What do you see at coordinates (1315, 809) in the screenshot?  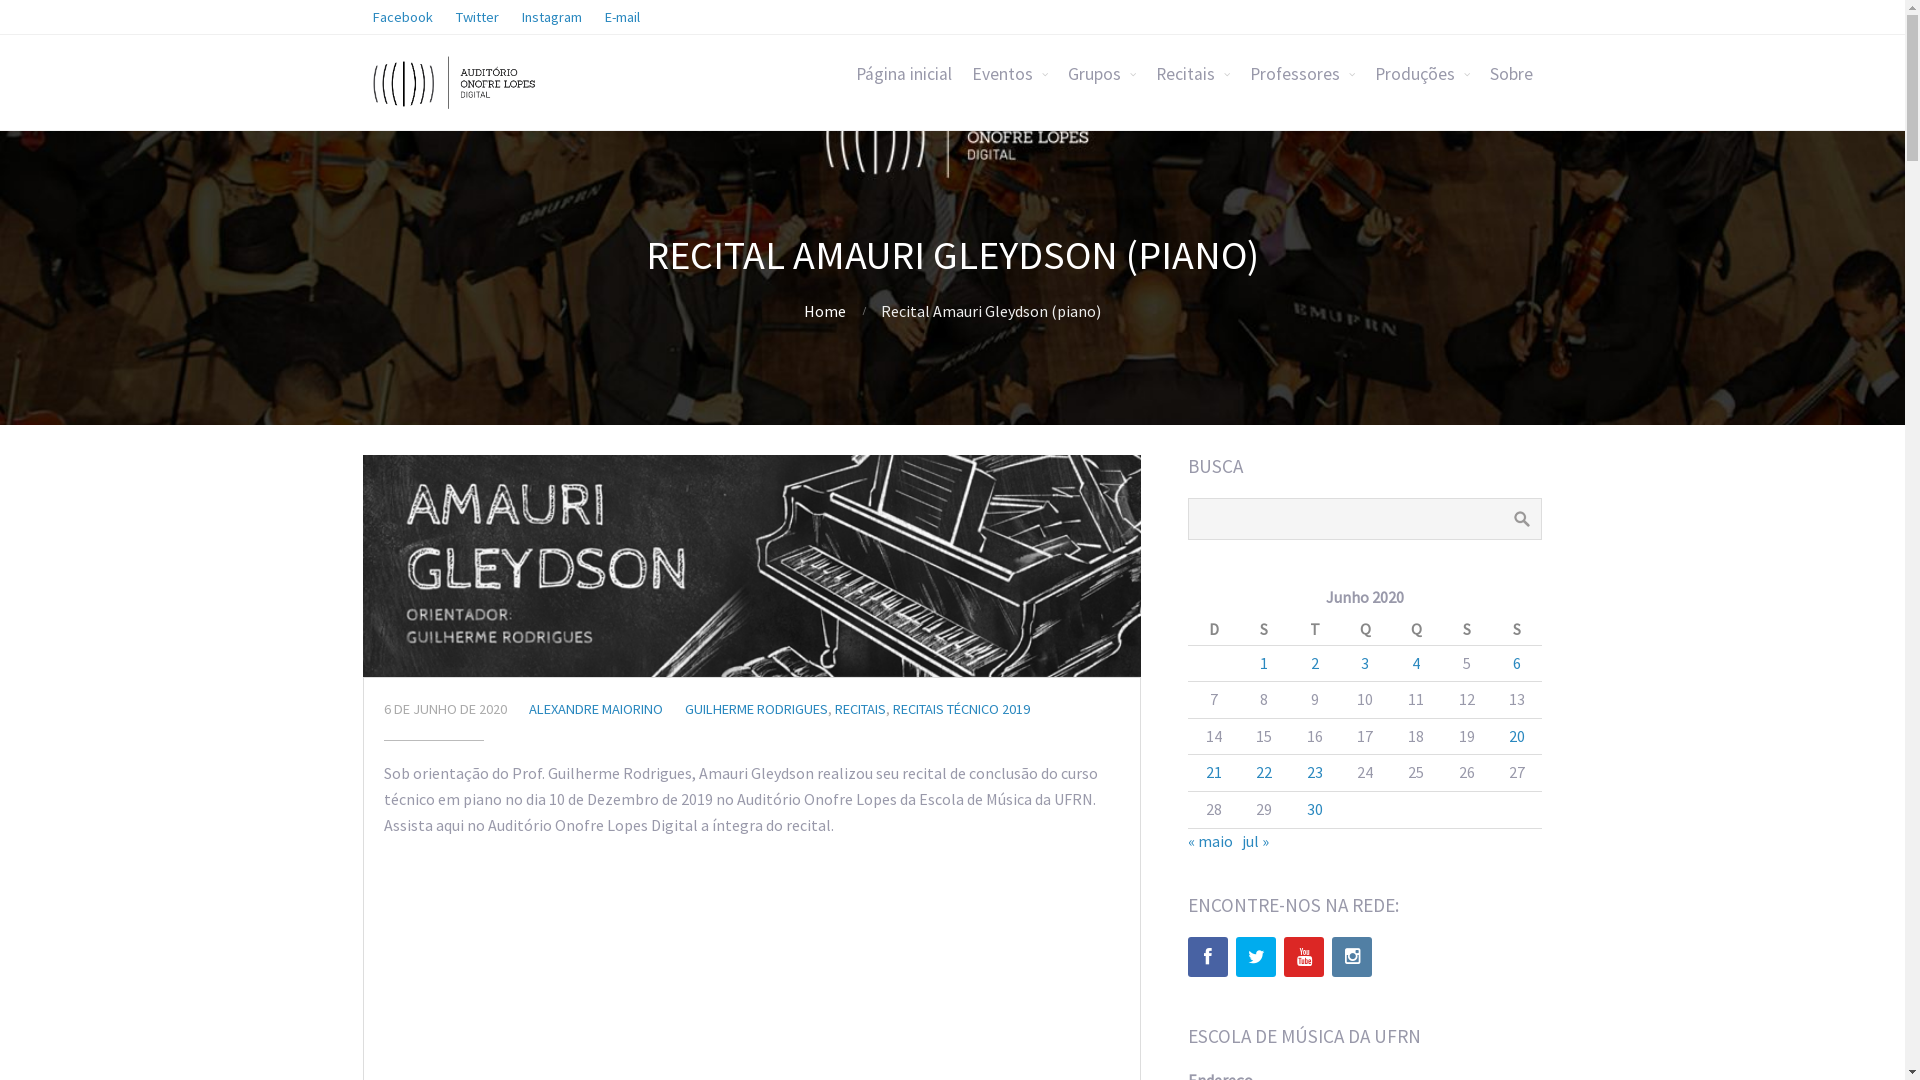 I see `30` at bounding box center [1315, 809].